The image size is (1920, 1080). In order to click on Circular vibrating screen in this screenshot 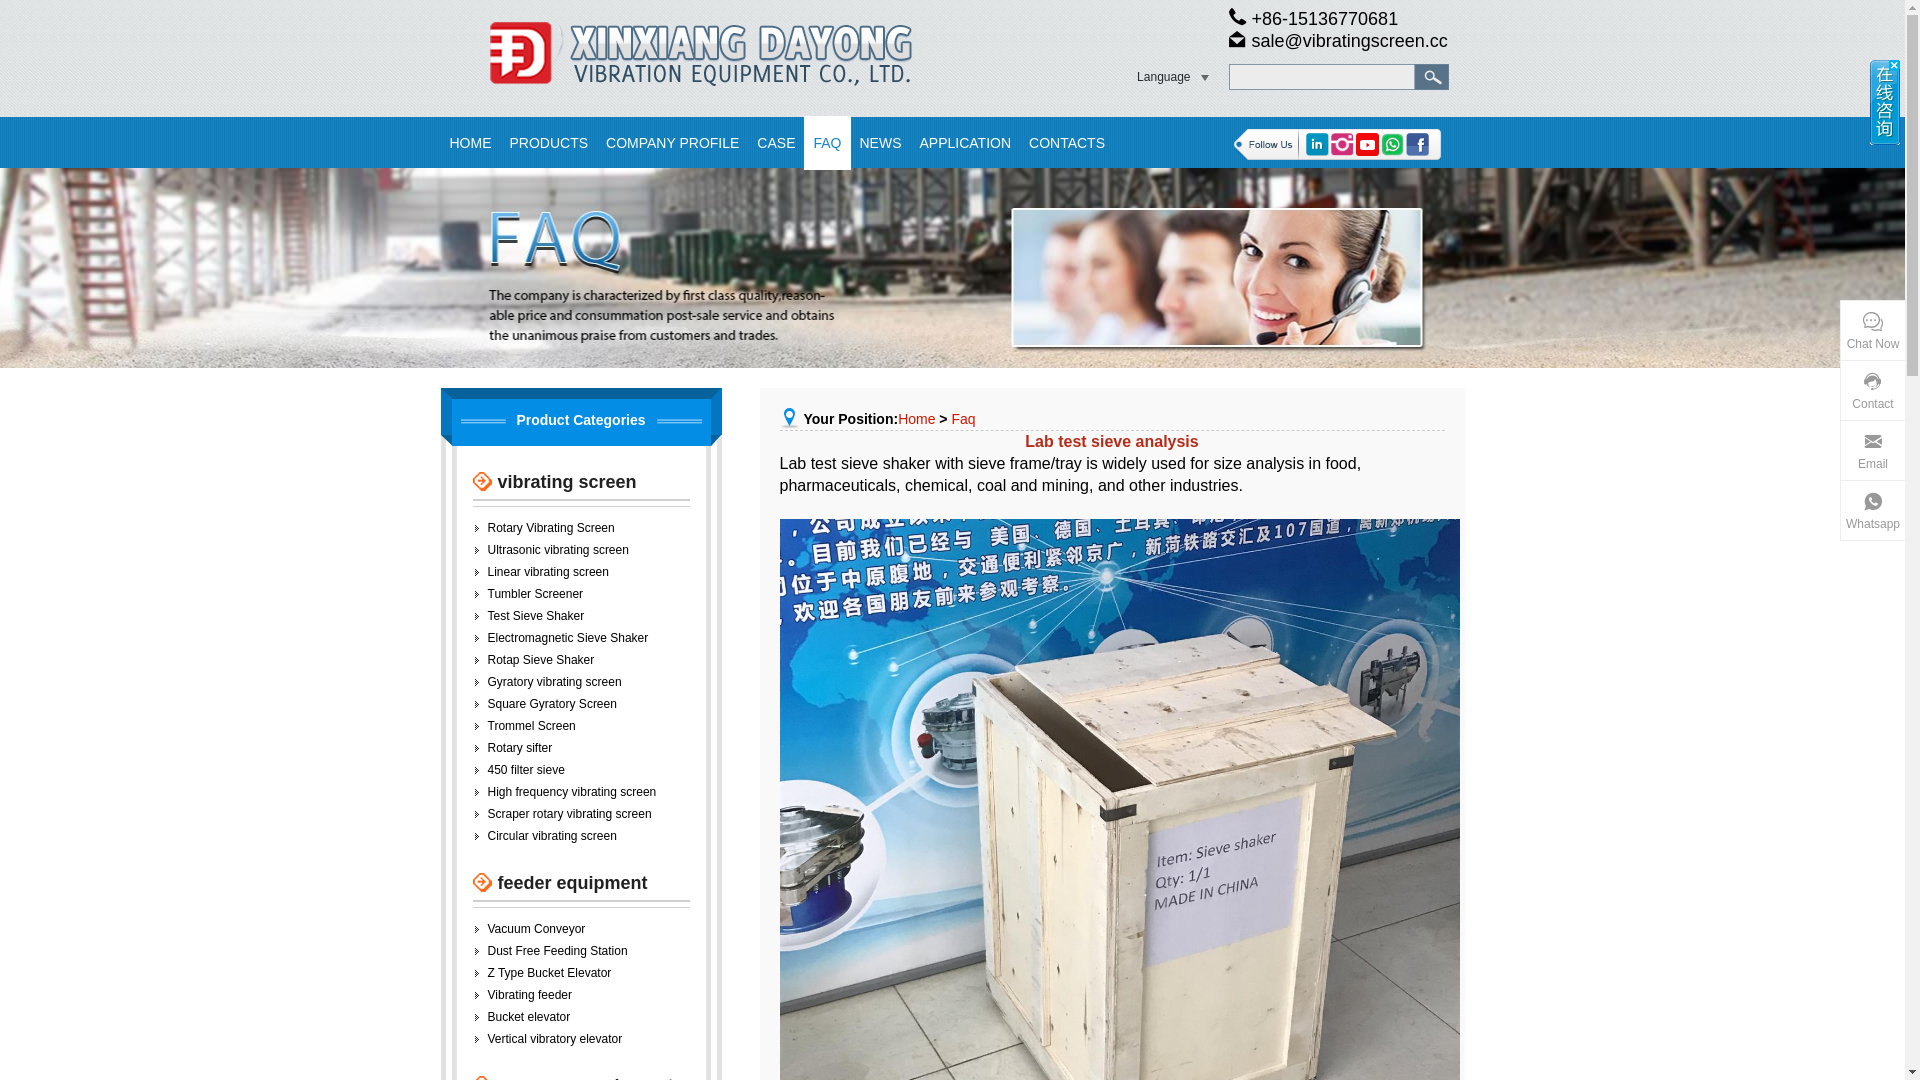, I will do `click(552, 836)`.